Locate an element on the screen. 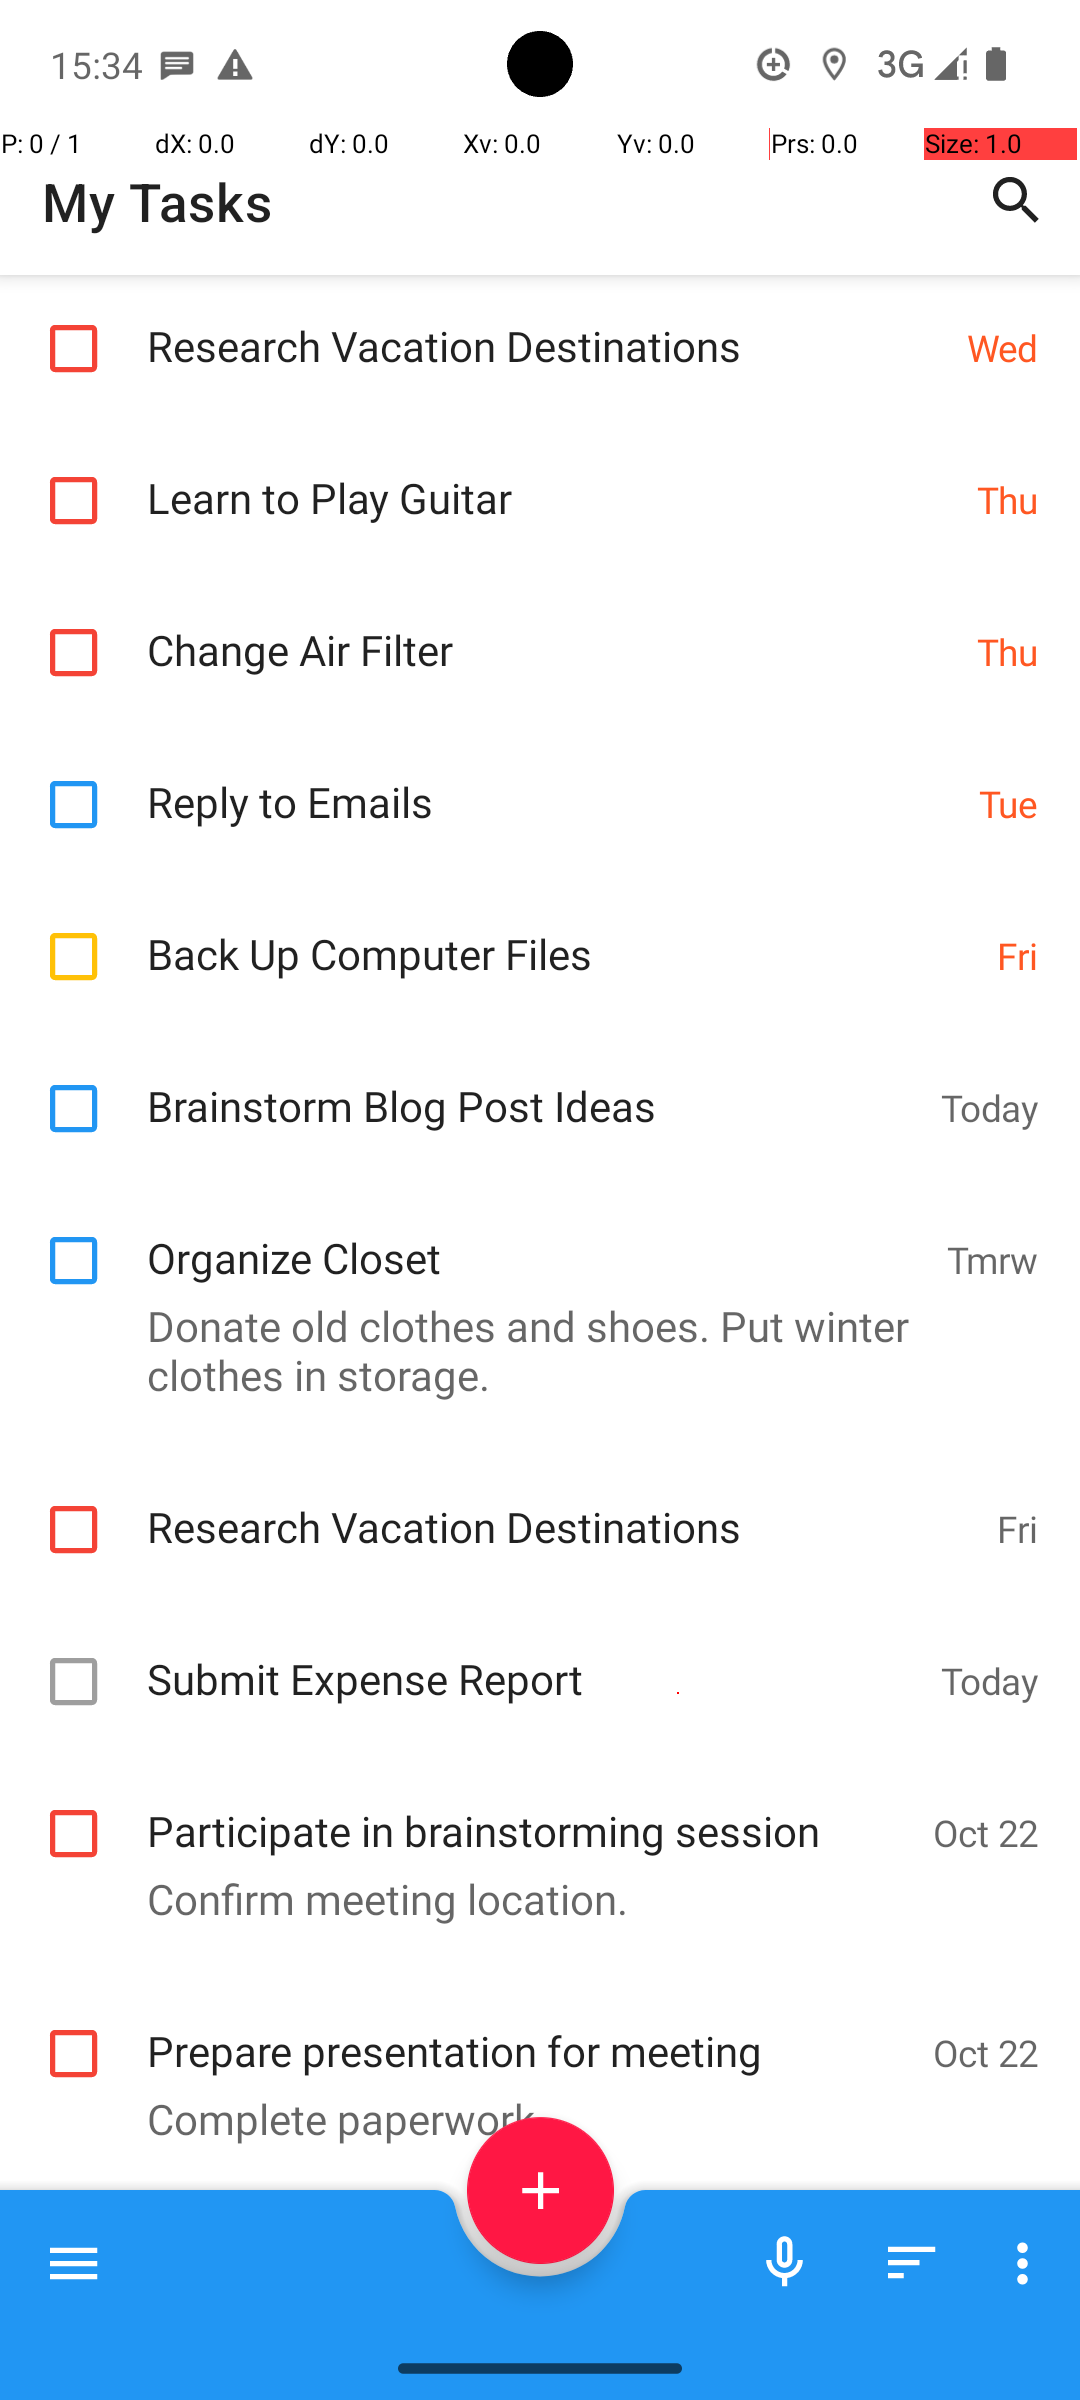 This screenshot has height=2400, width=1080. Fri is located at coordinates (1018, 956).